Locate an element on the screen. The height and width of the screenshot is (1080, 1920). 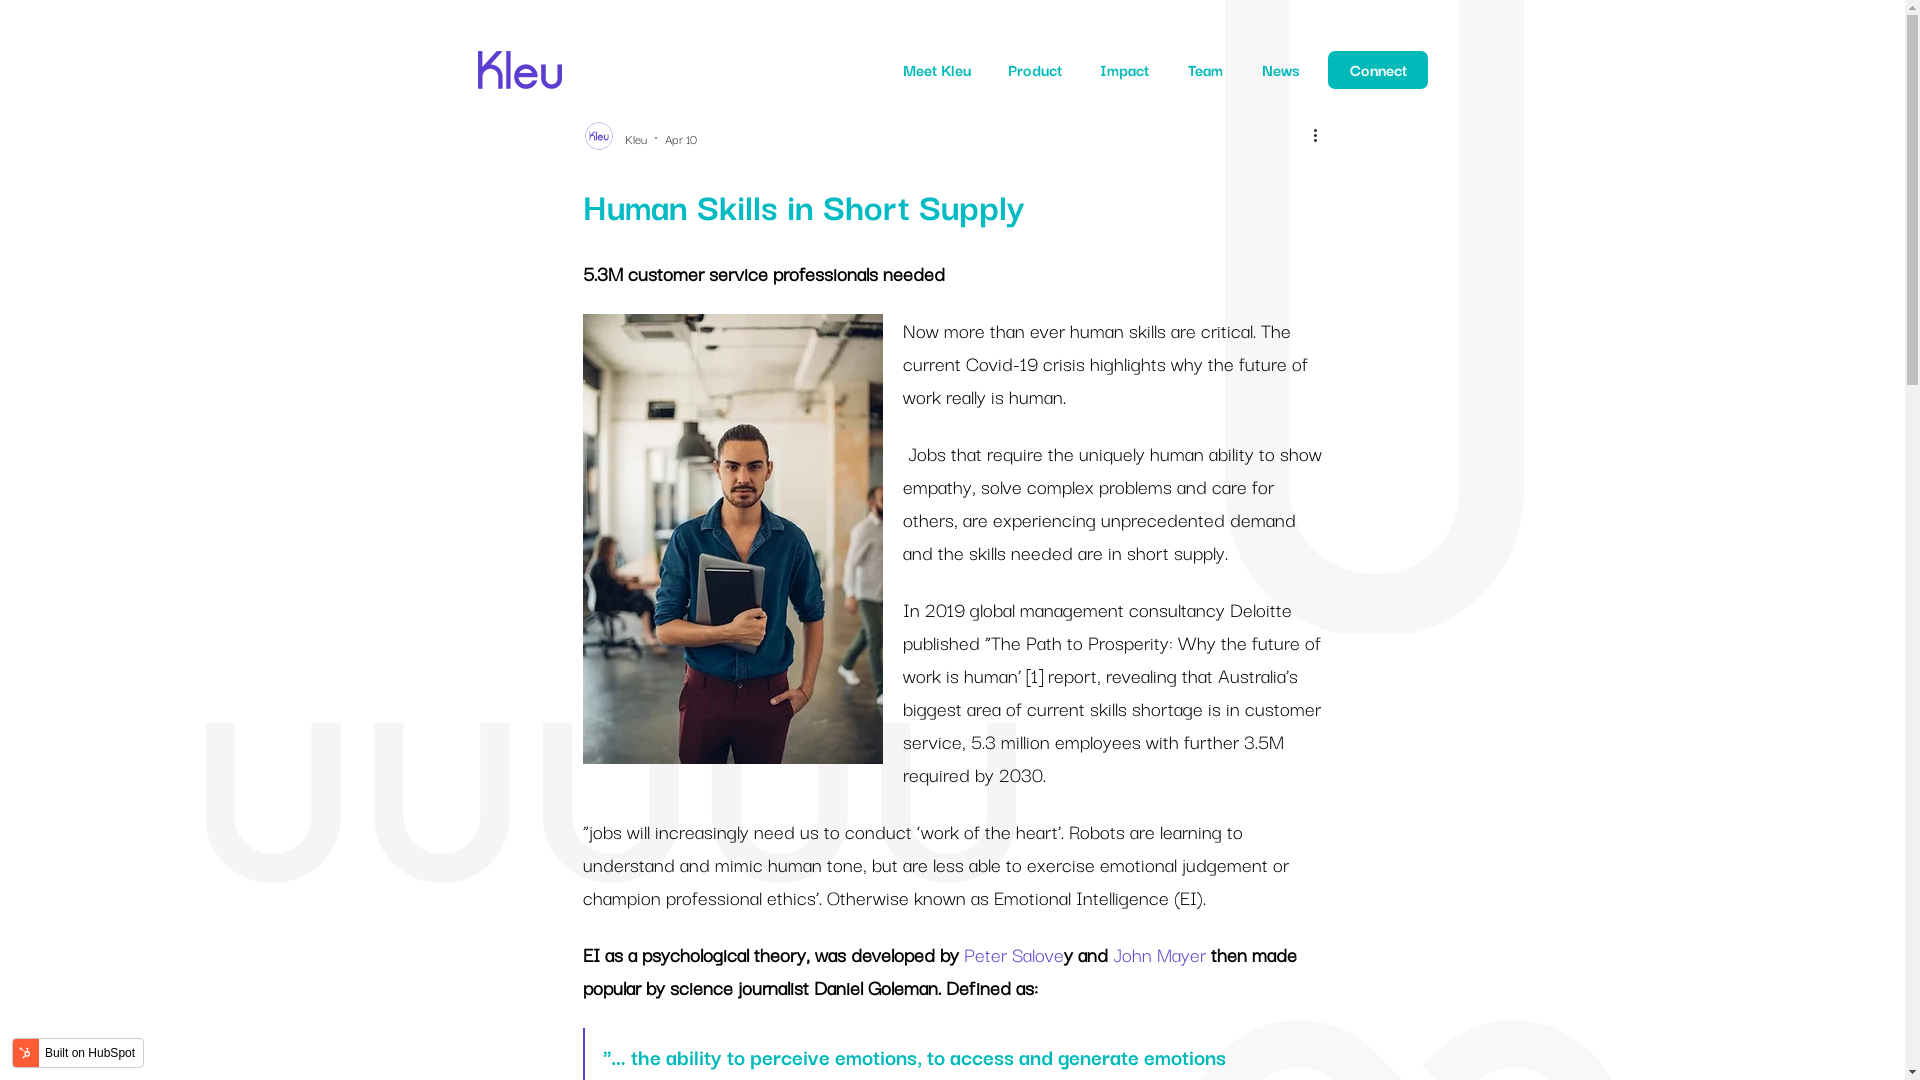
Team is located at coordinates (1206, 70).